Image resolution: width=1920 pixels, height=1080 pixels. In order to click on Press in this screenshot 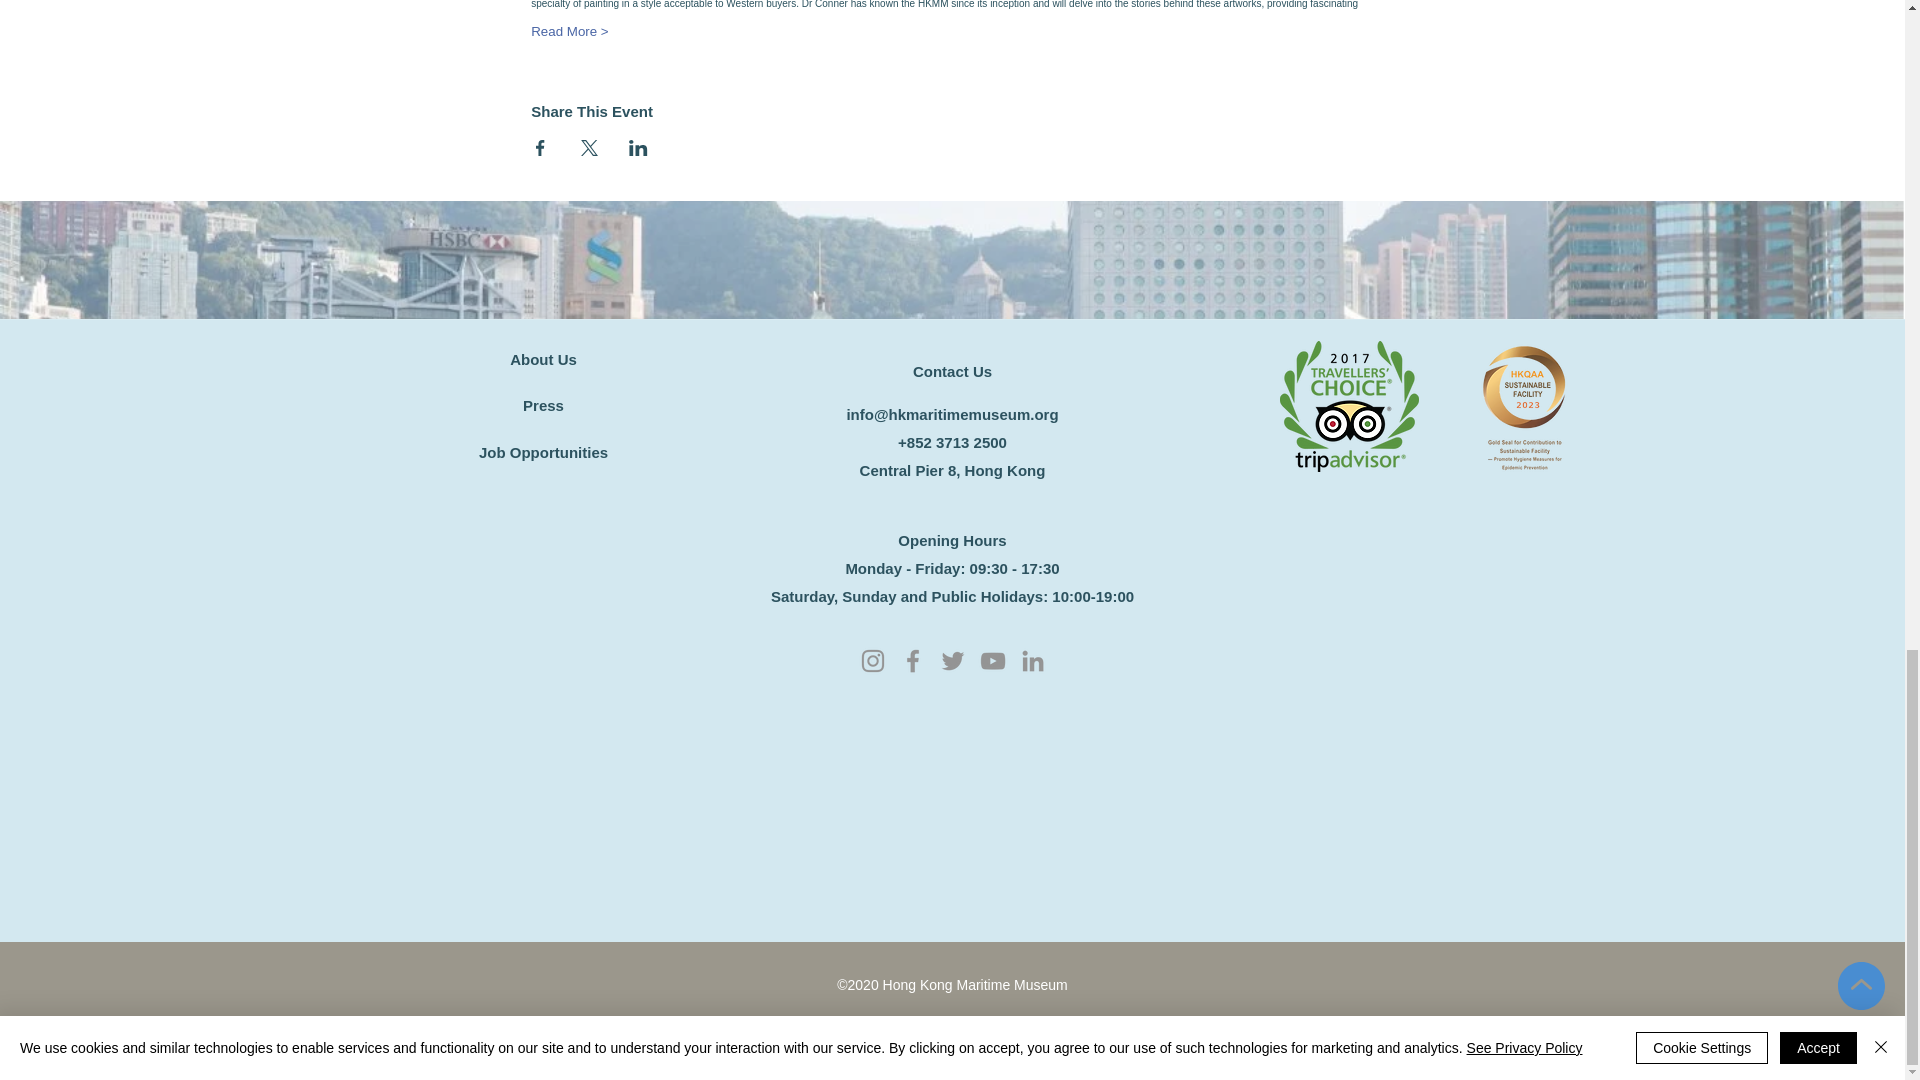, I will do `click(543, 405)`.